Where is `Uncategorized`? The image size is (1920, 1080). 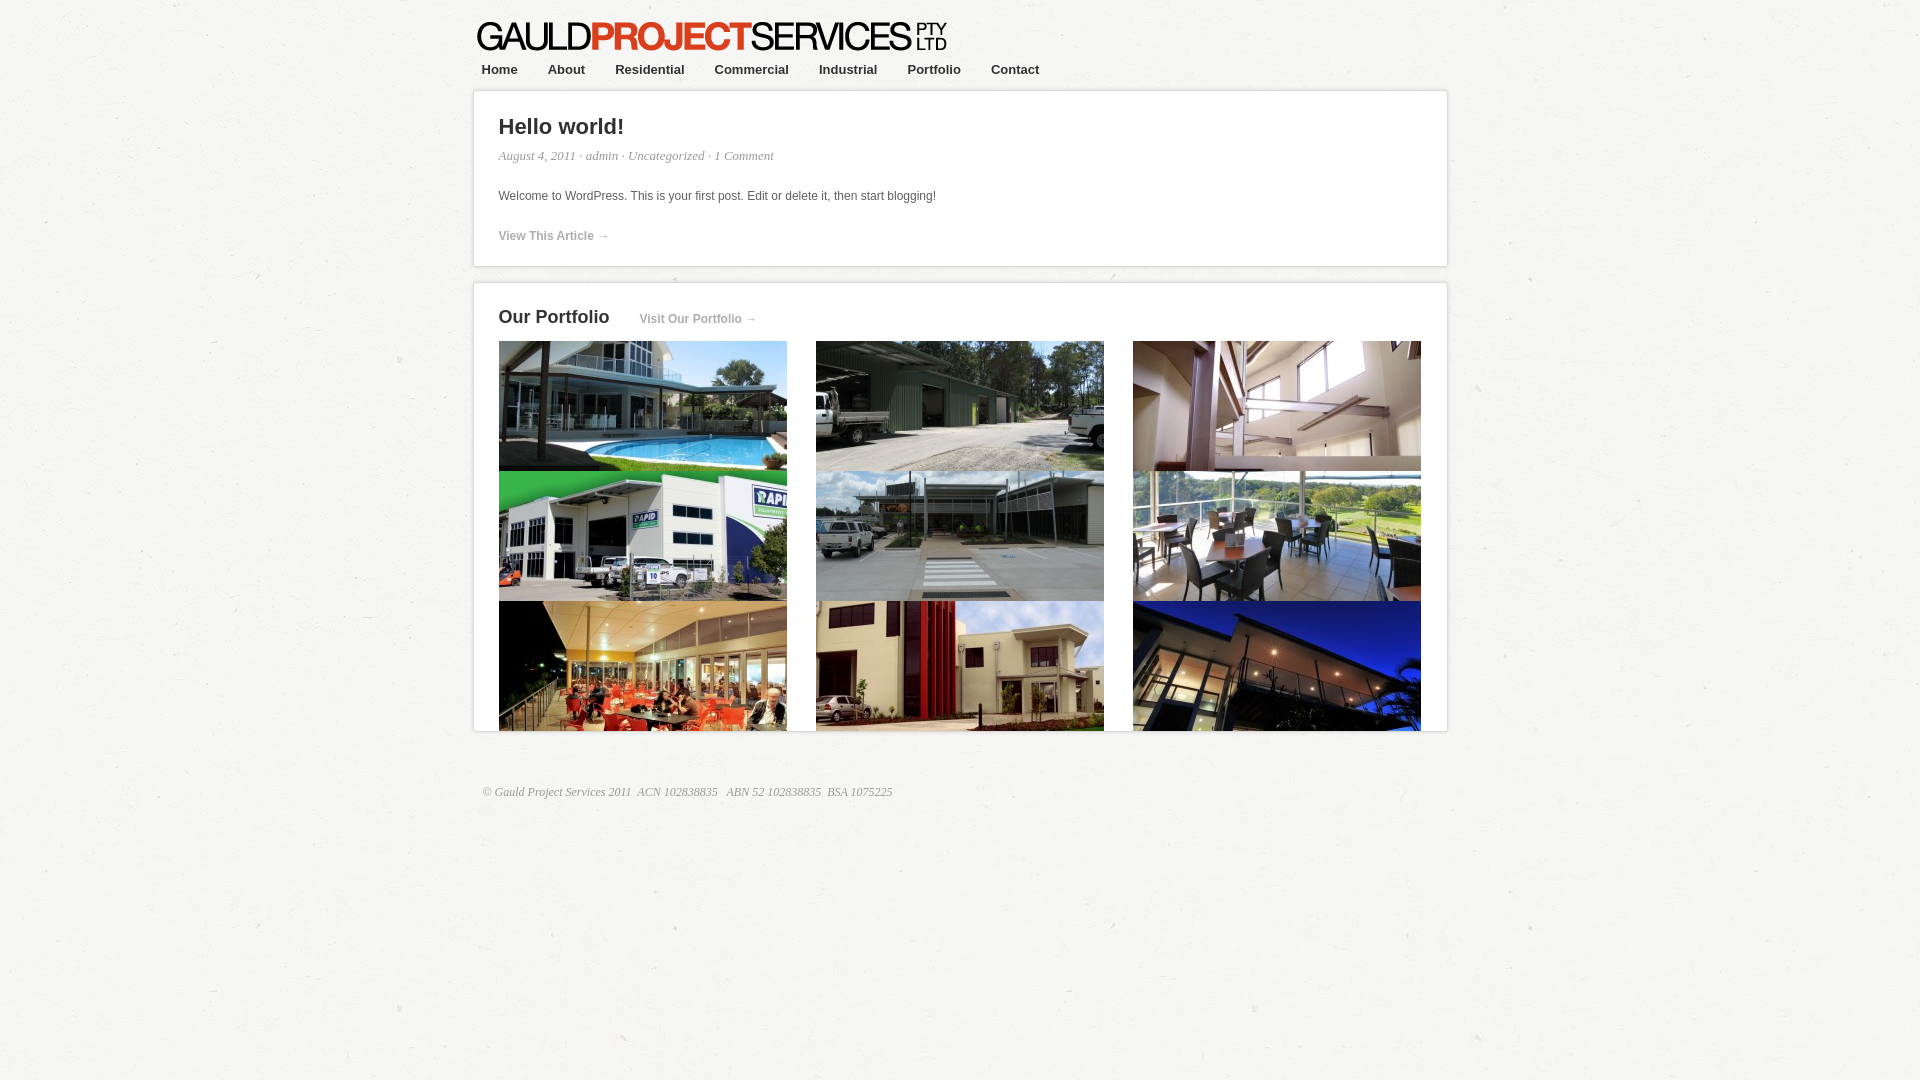
Uncategorized is located at coordinates (666, 156).